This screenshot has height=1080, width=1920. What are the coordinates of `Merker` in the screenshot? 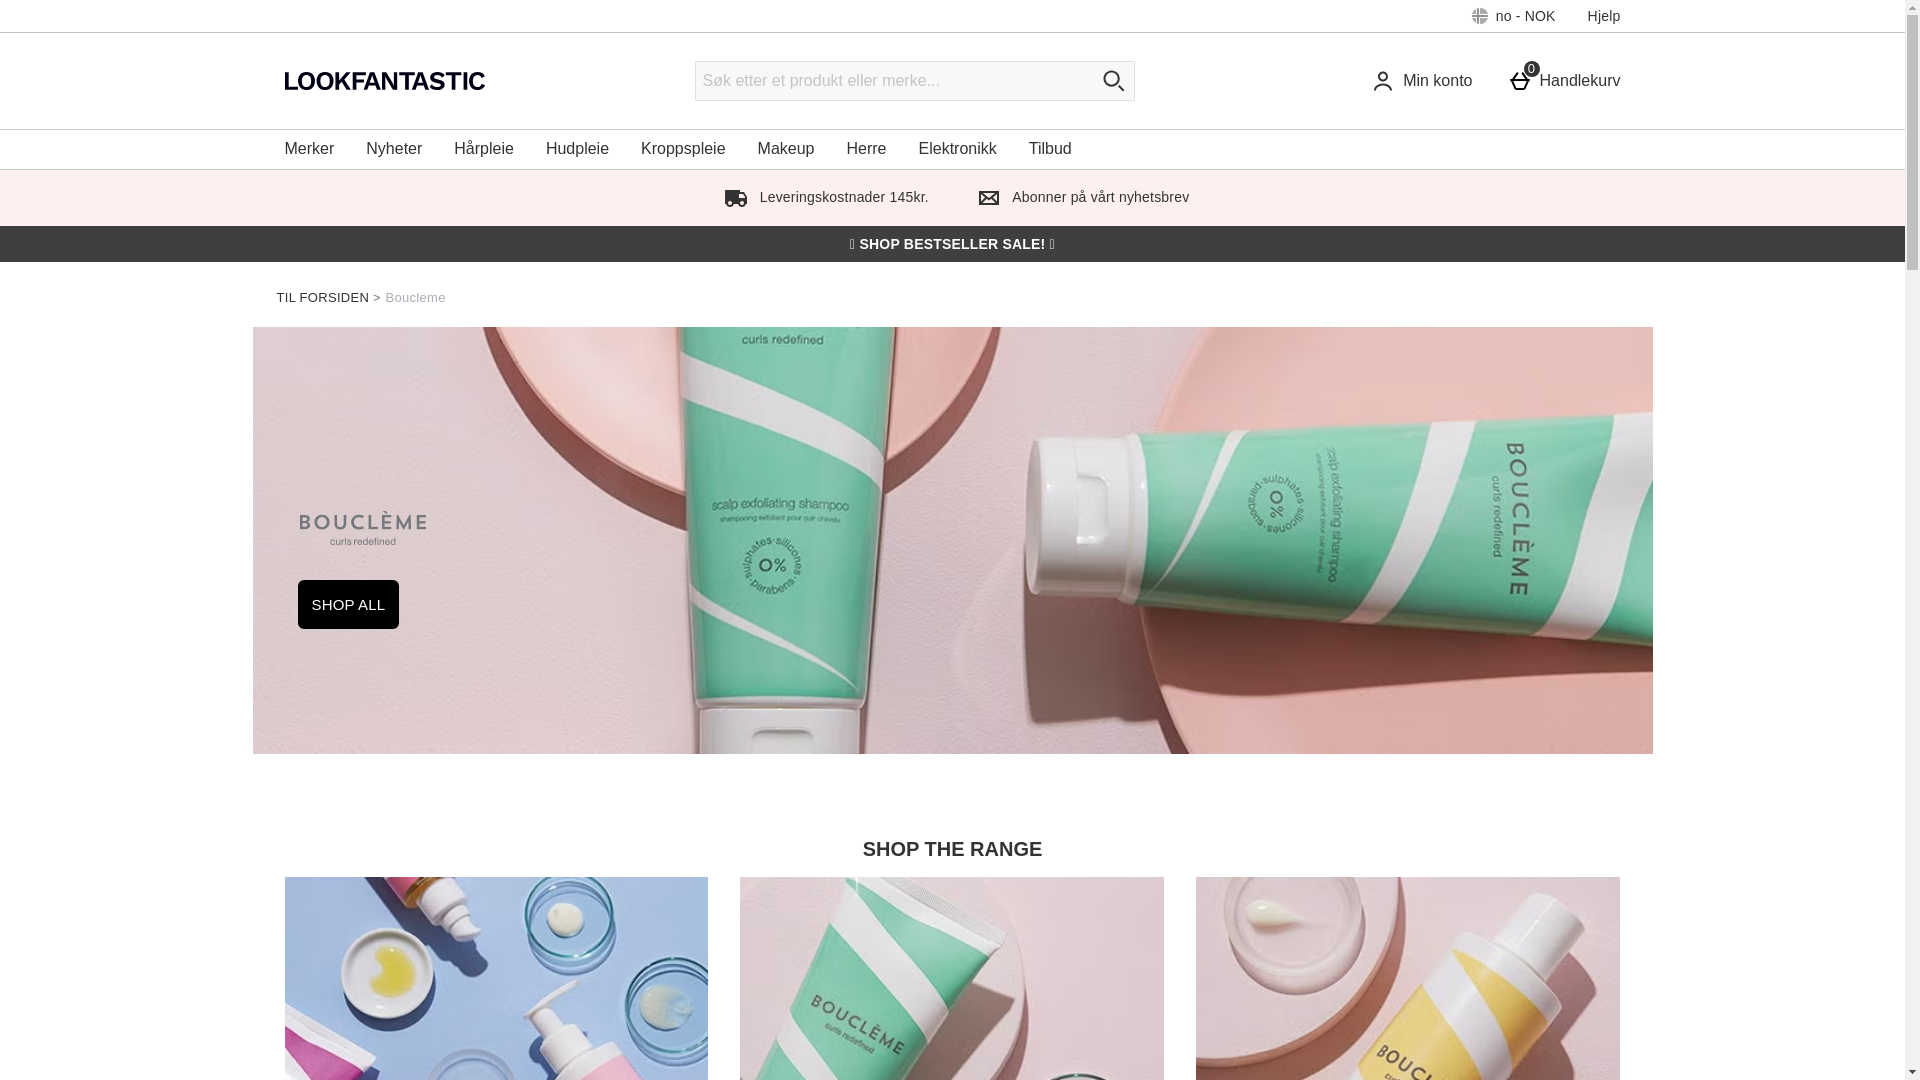 It's located at (308, 148).